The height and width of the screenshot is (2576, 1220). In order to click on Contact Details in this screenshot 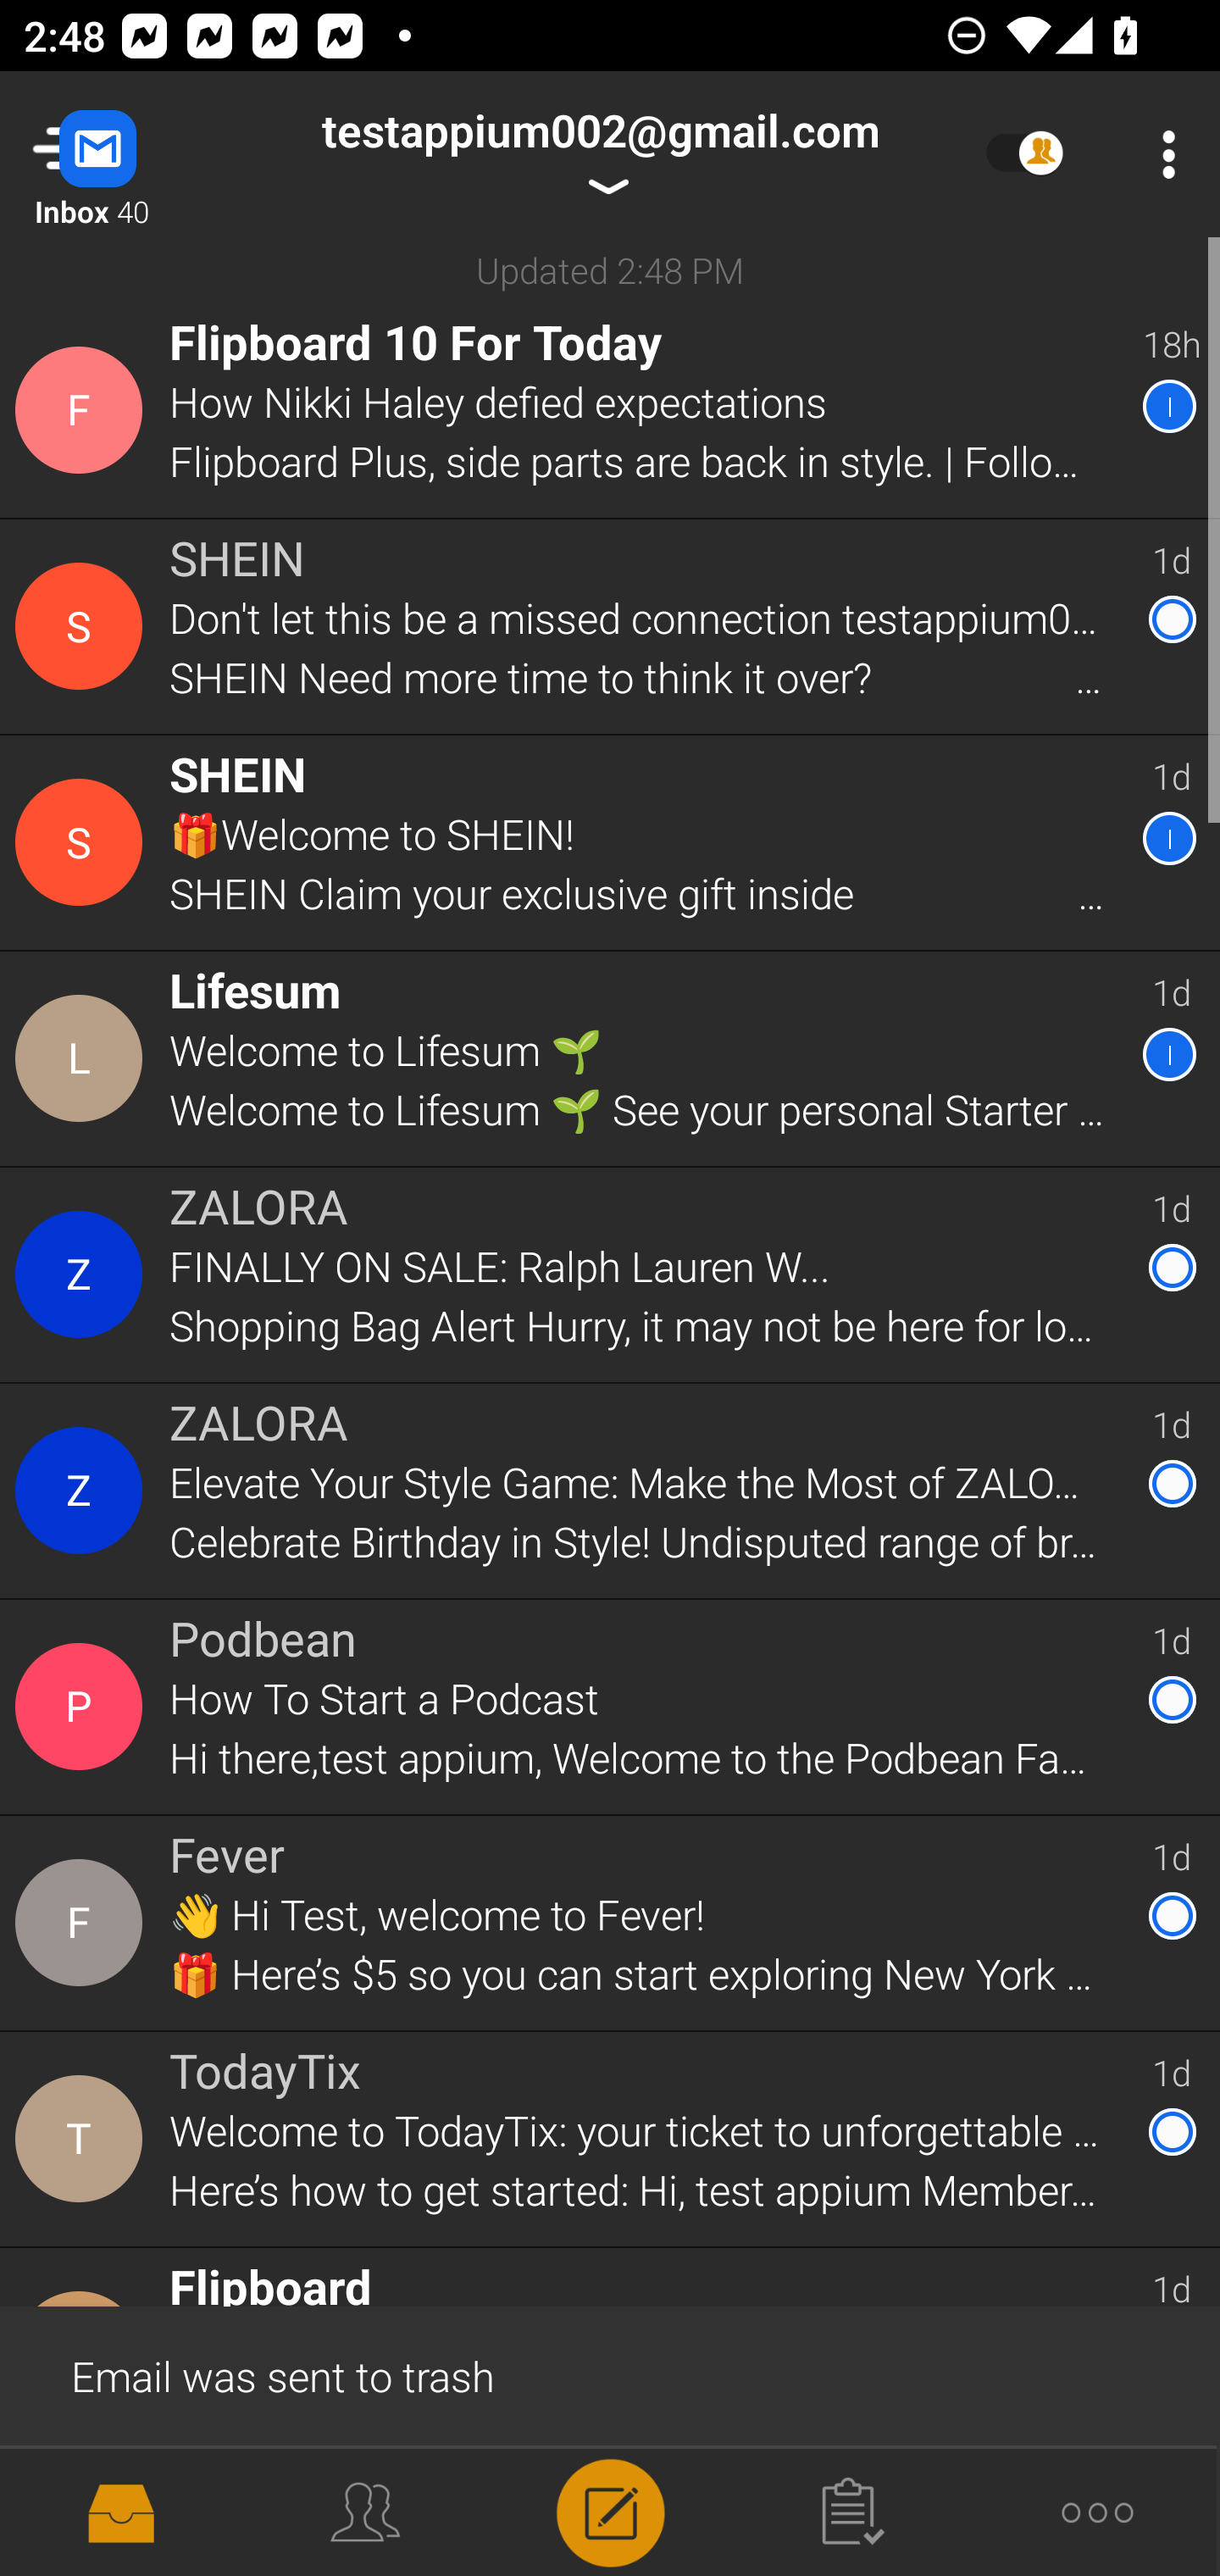, I will do `click(83, 1923)`.